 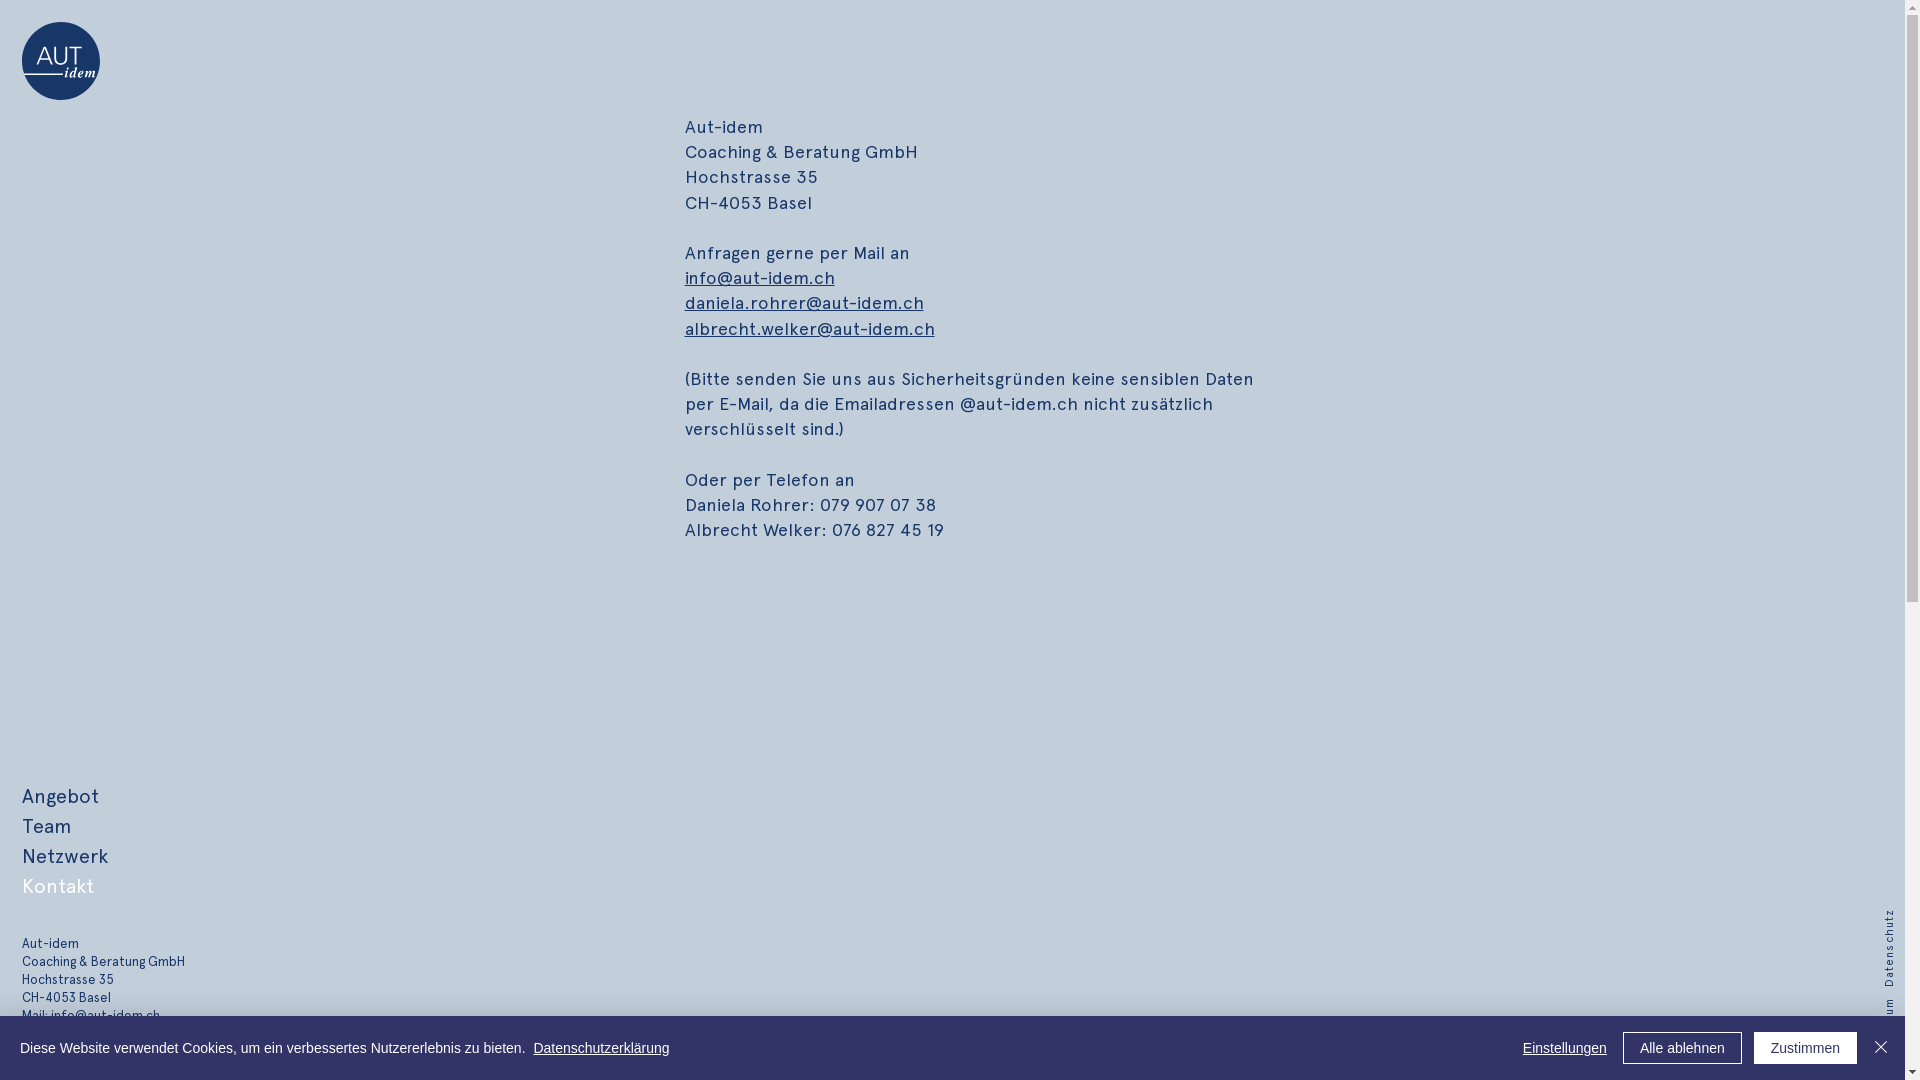 I want to click on daniela.rohrer@aut-idem.ch, so click(x=804, y=302).